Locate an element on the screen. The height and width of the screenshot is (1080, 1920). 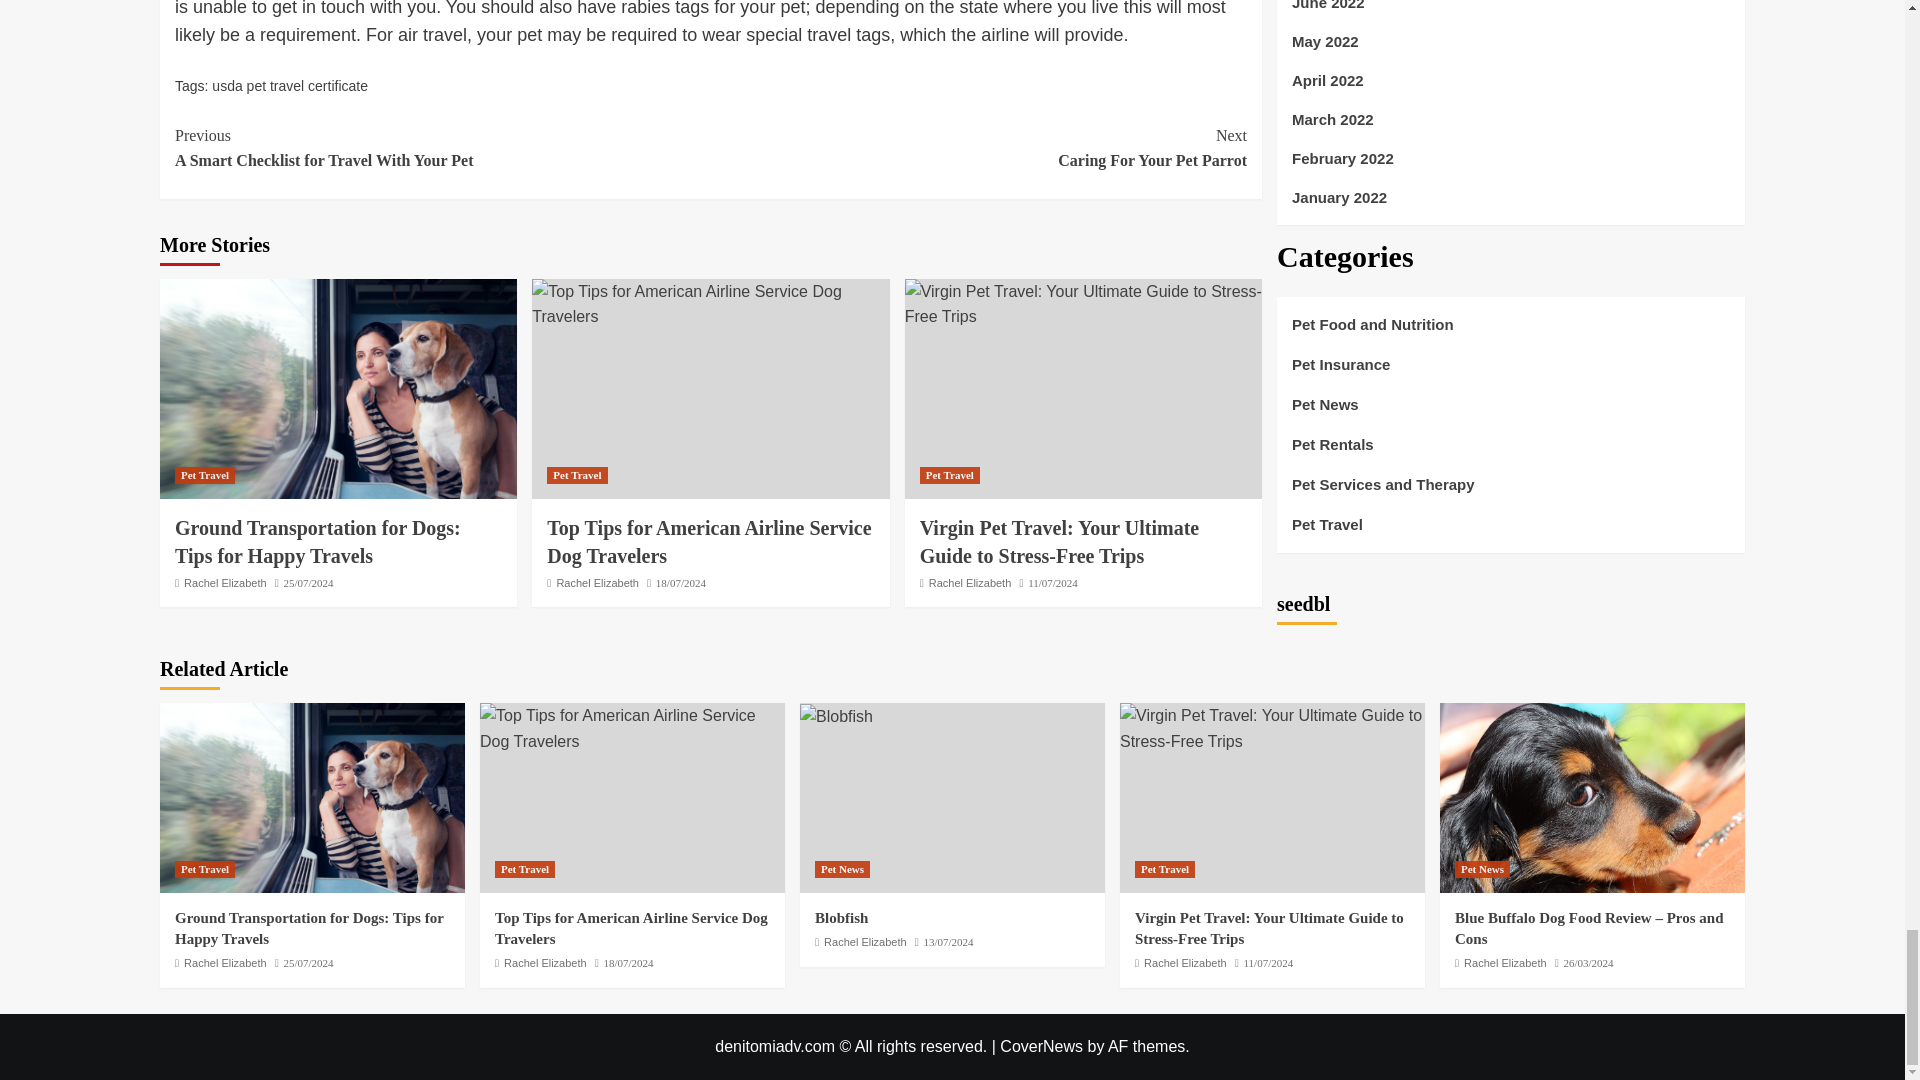
Virgin Pet Travel: Your Ultimate Guide to Stress-Free Trips is located at coordinates (1272, 728).